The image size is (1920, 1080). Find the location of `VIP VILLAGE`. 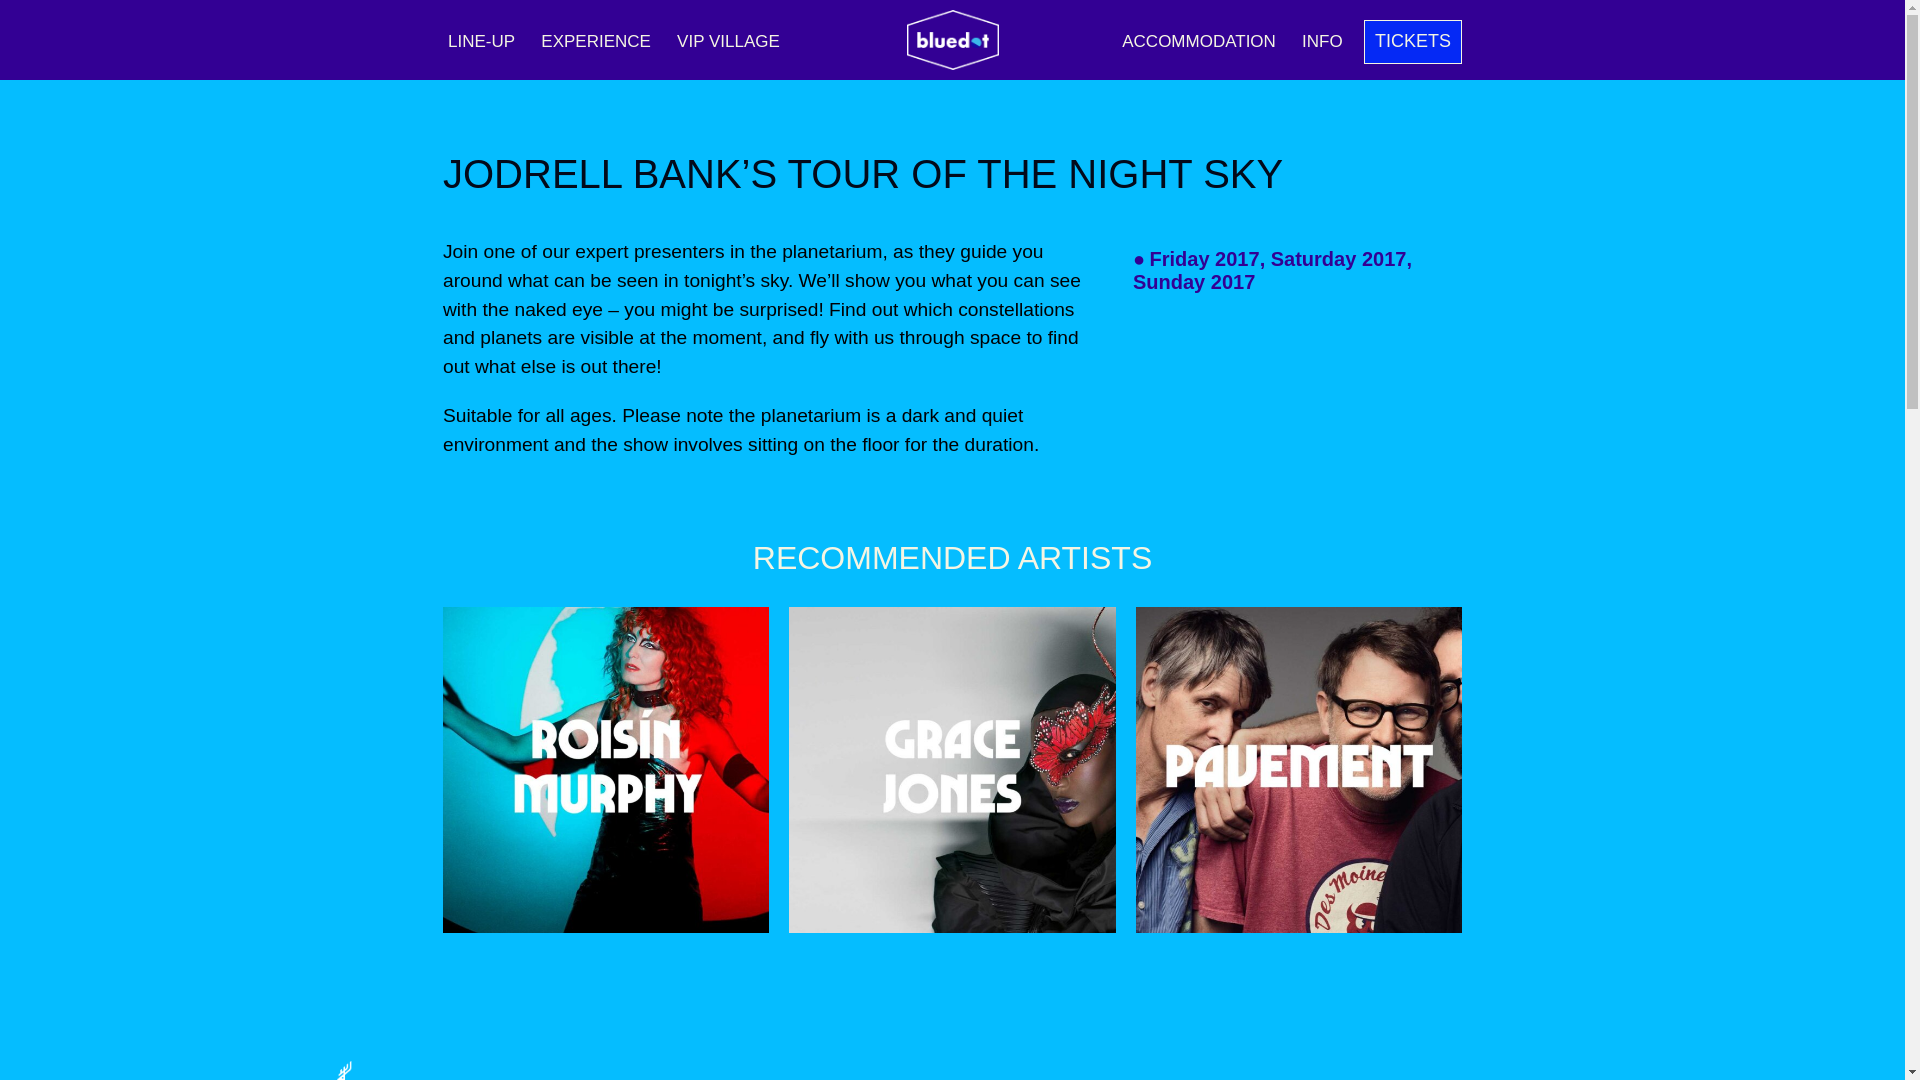

VIP VILLAGE is located at coordinates (728, 41).